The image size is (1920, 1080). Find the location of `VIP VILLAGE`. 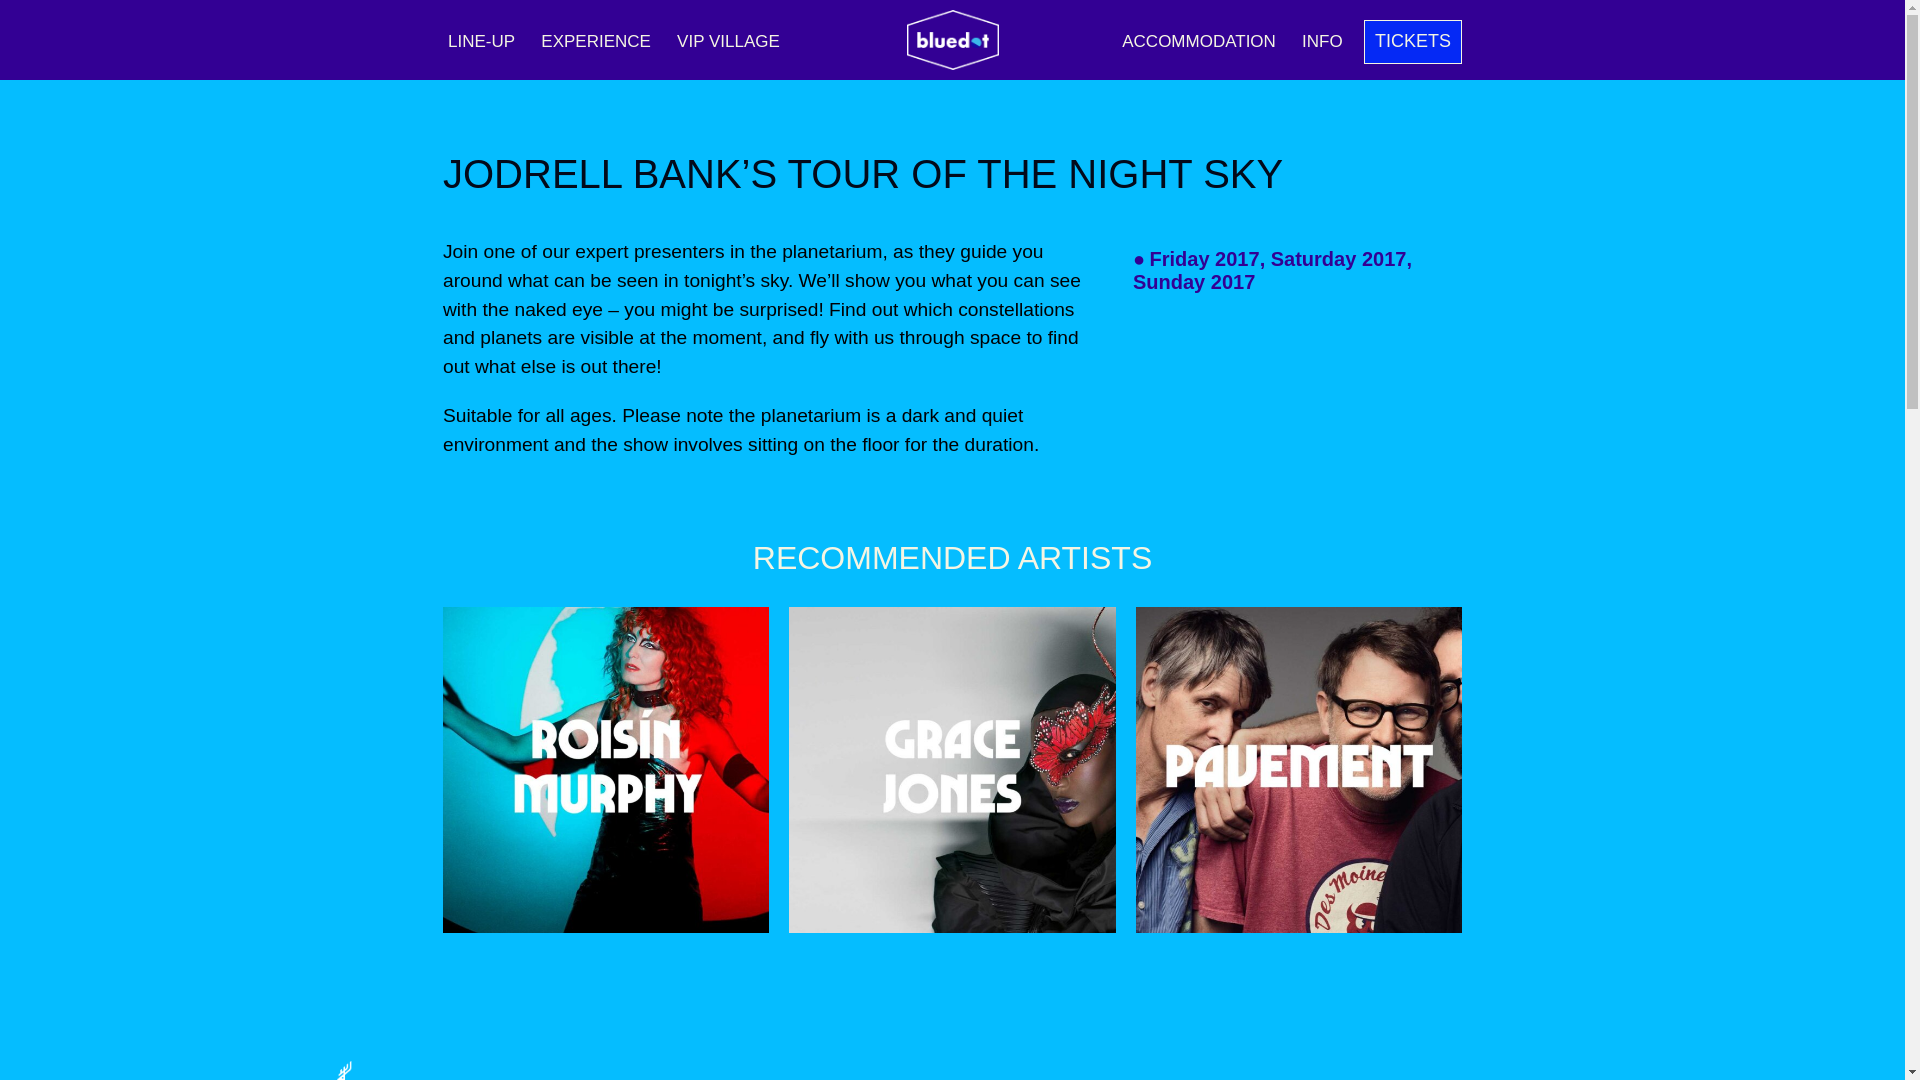

VIP VILLAGE is located at coordinates (728, 41).